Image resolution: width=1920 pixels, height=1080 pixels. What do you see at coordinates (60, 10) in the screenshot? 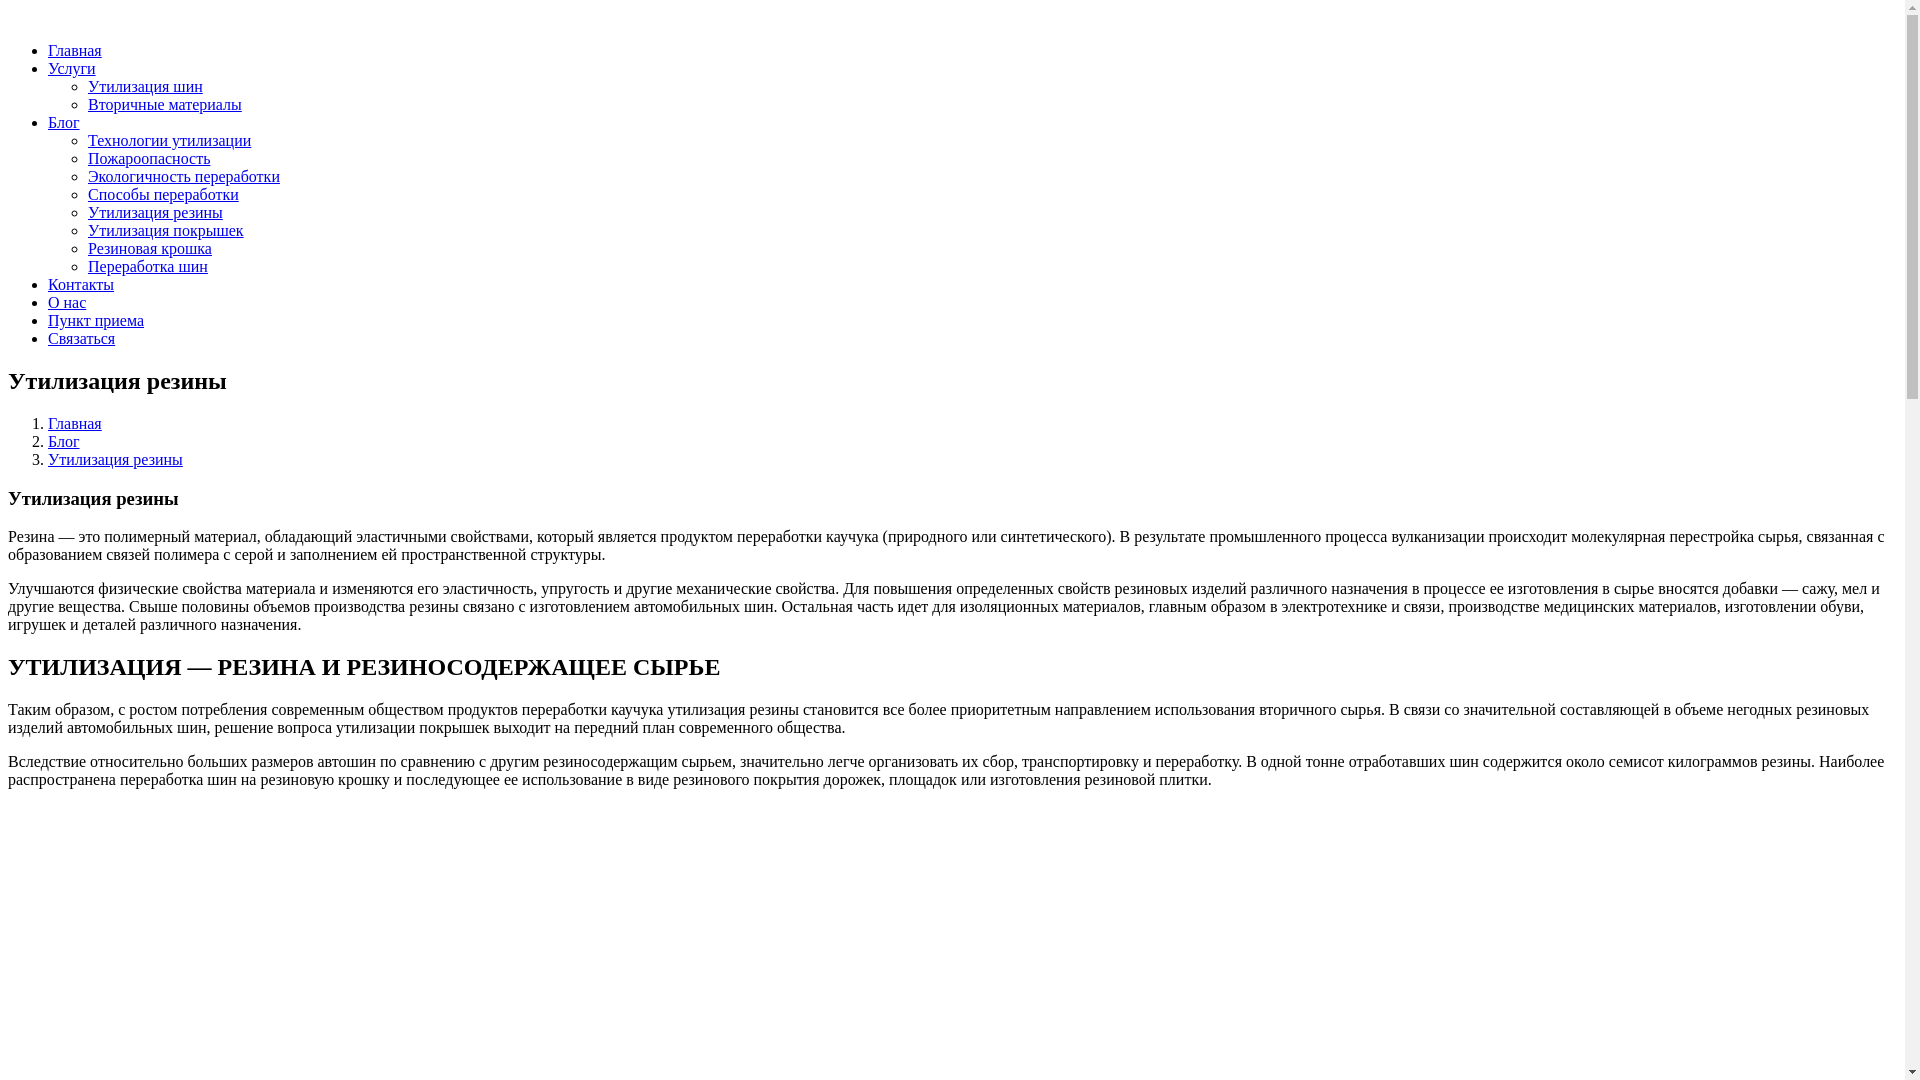
I see `chat/attachfile` at bounding box center [60, 10].